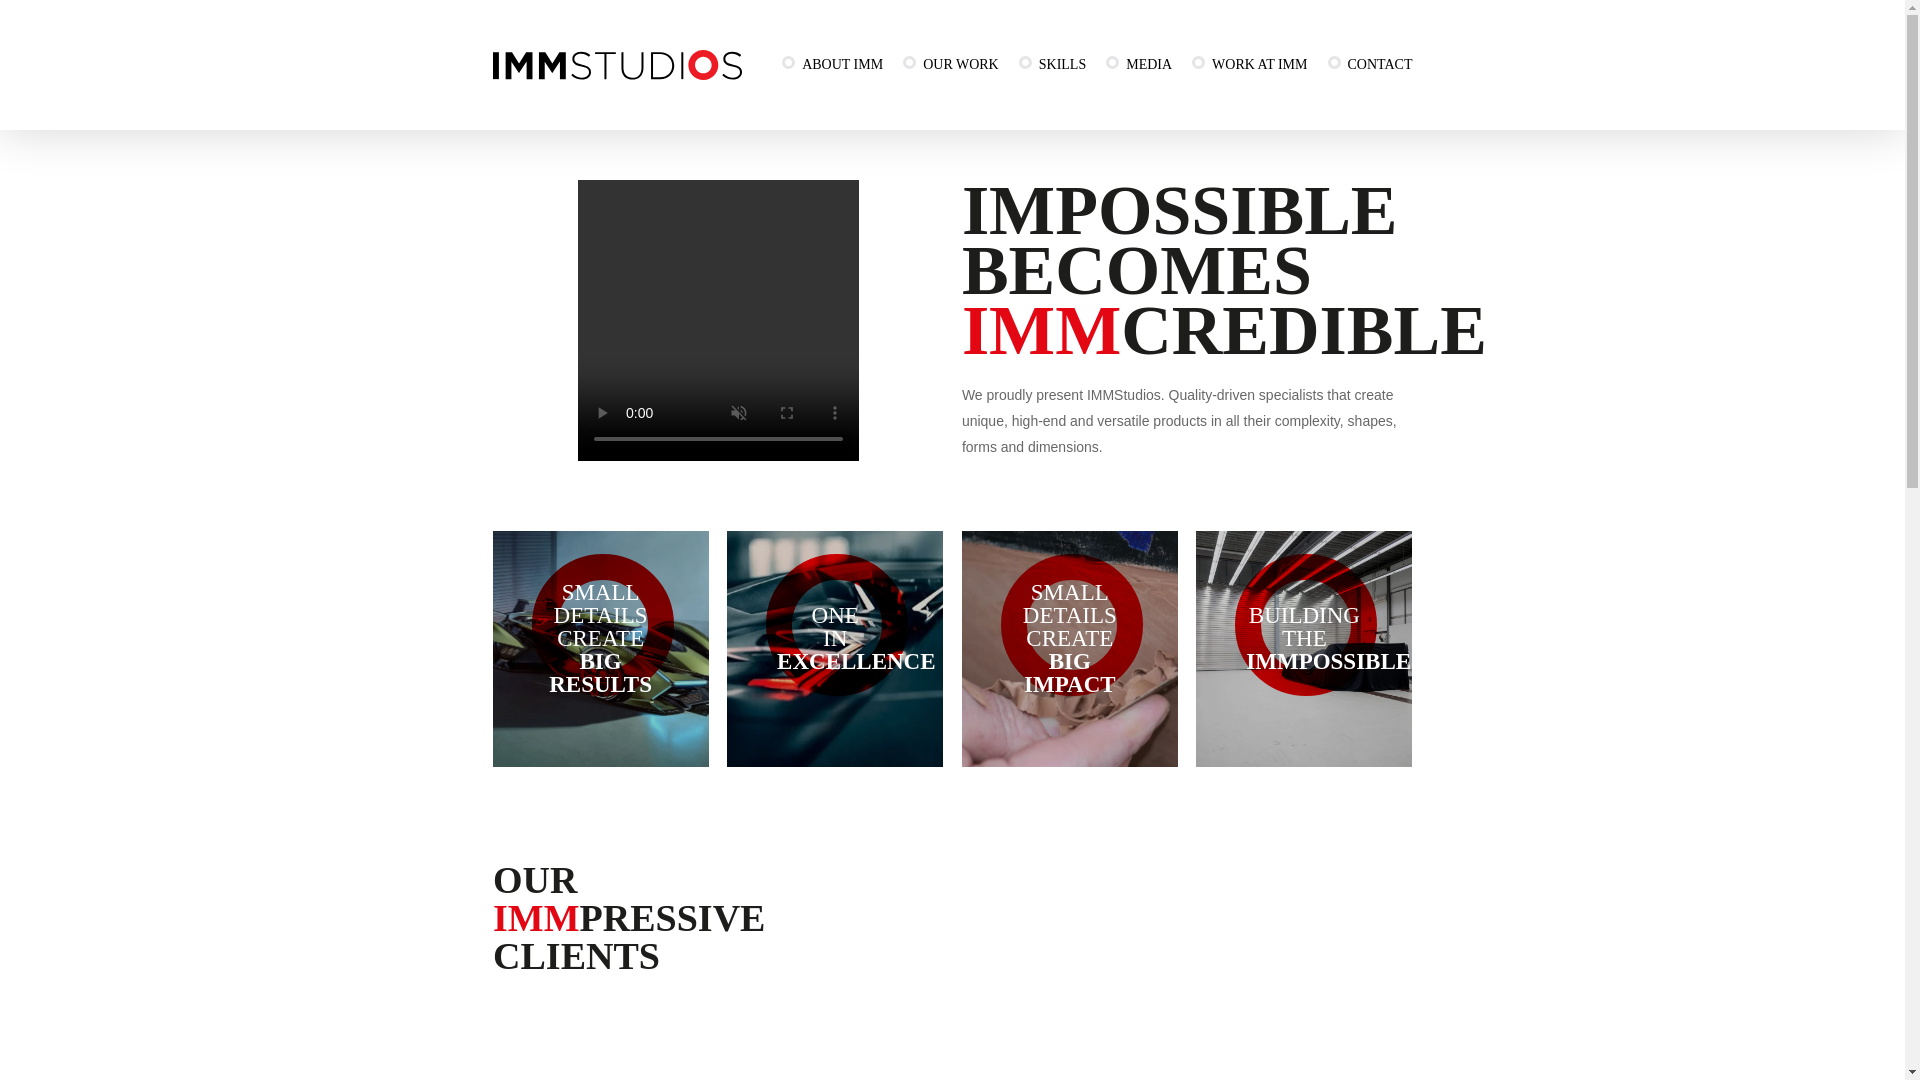 The image size is (1920, 1080). What do you see at coordinates (1250, 64) in the screenshot?
I see `WORK AT IMM` at bounding box center [1250, 64].